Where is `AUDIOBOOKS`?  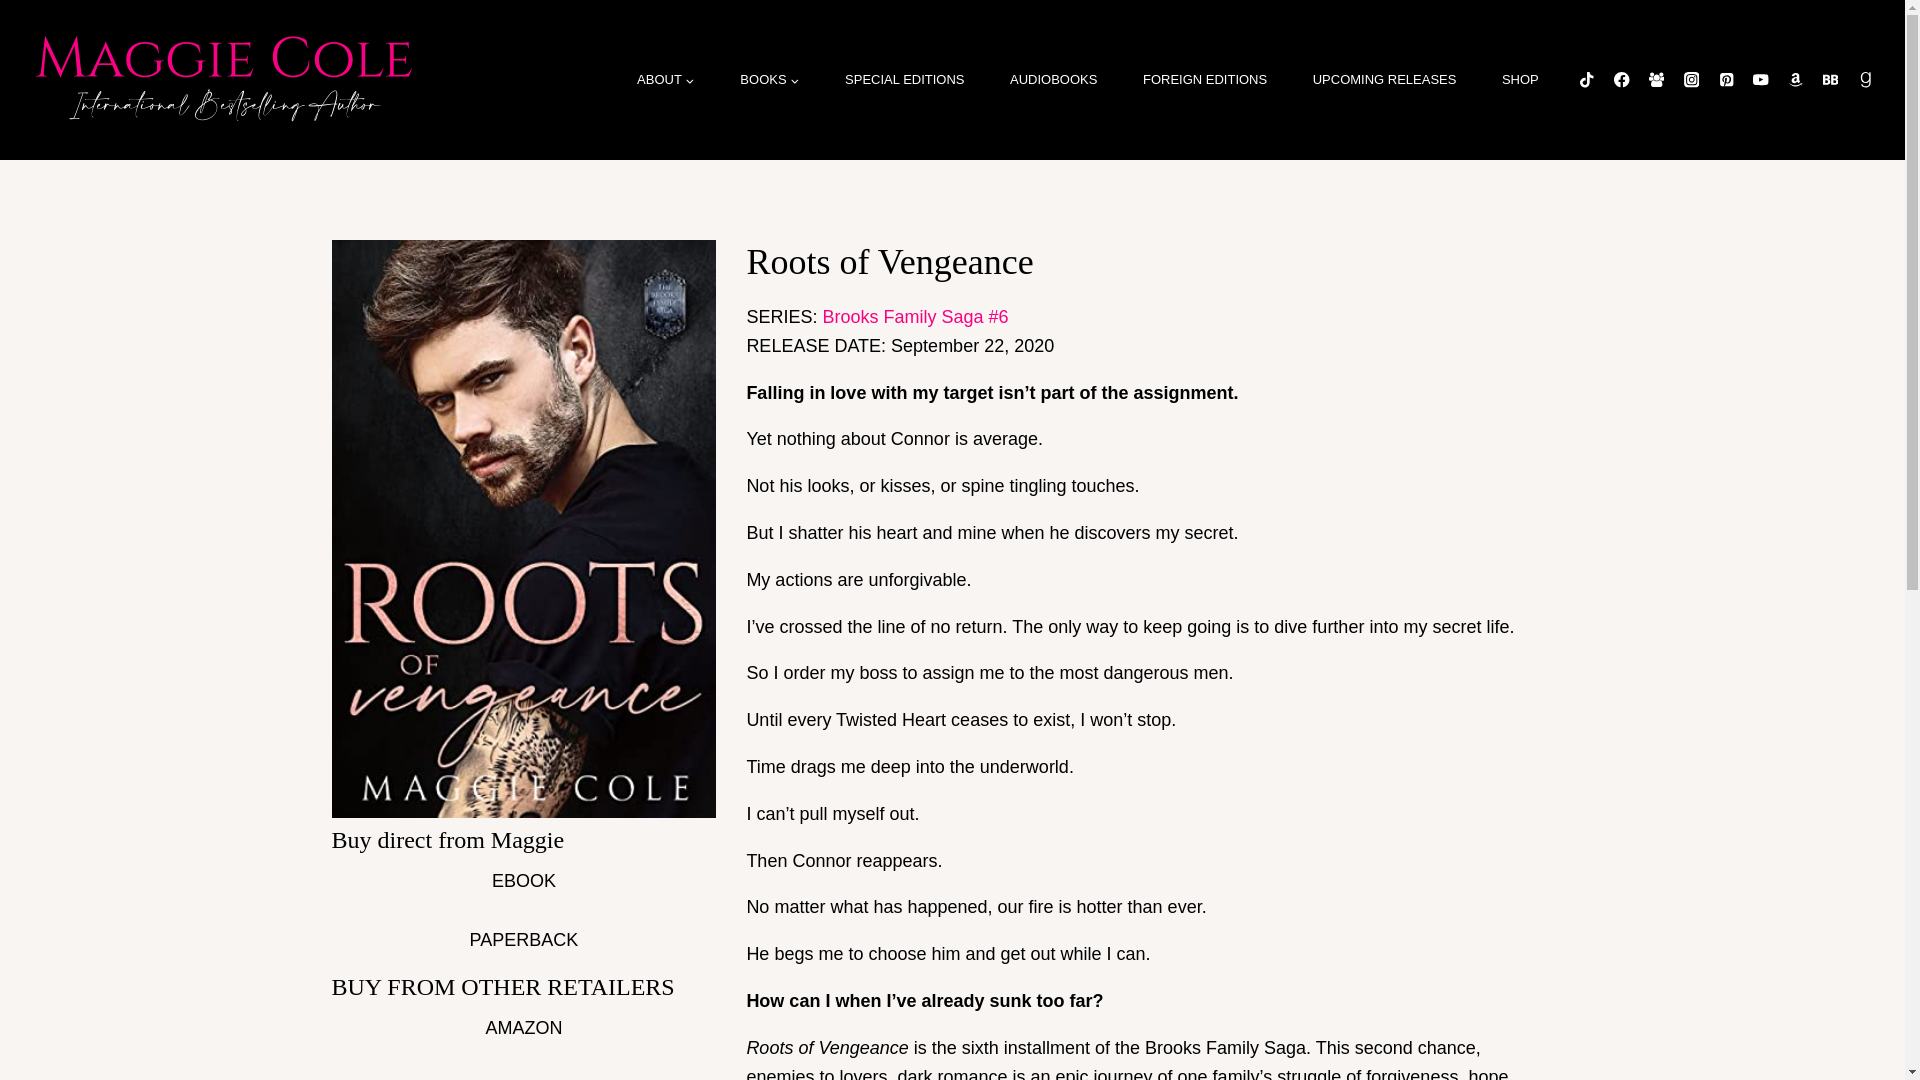 AUDIOBOOKS is located at coordinates (1052, 80).